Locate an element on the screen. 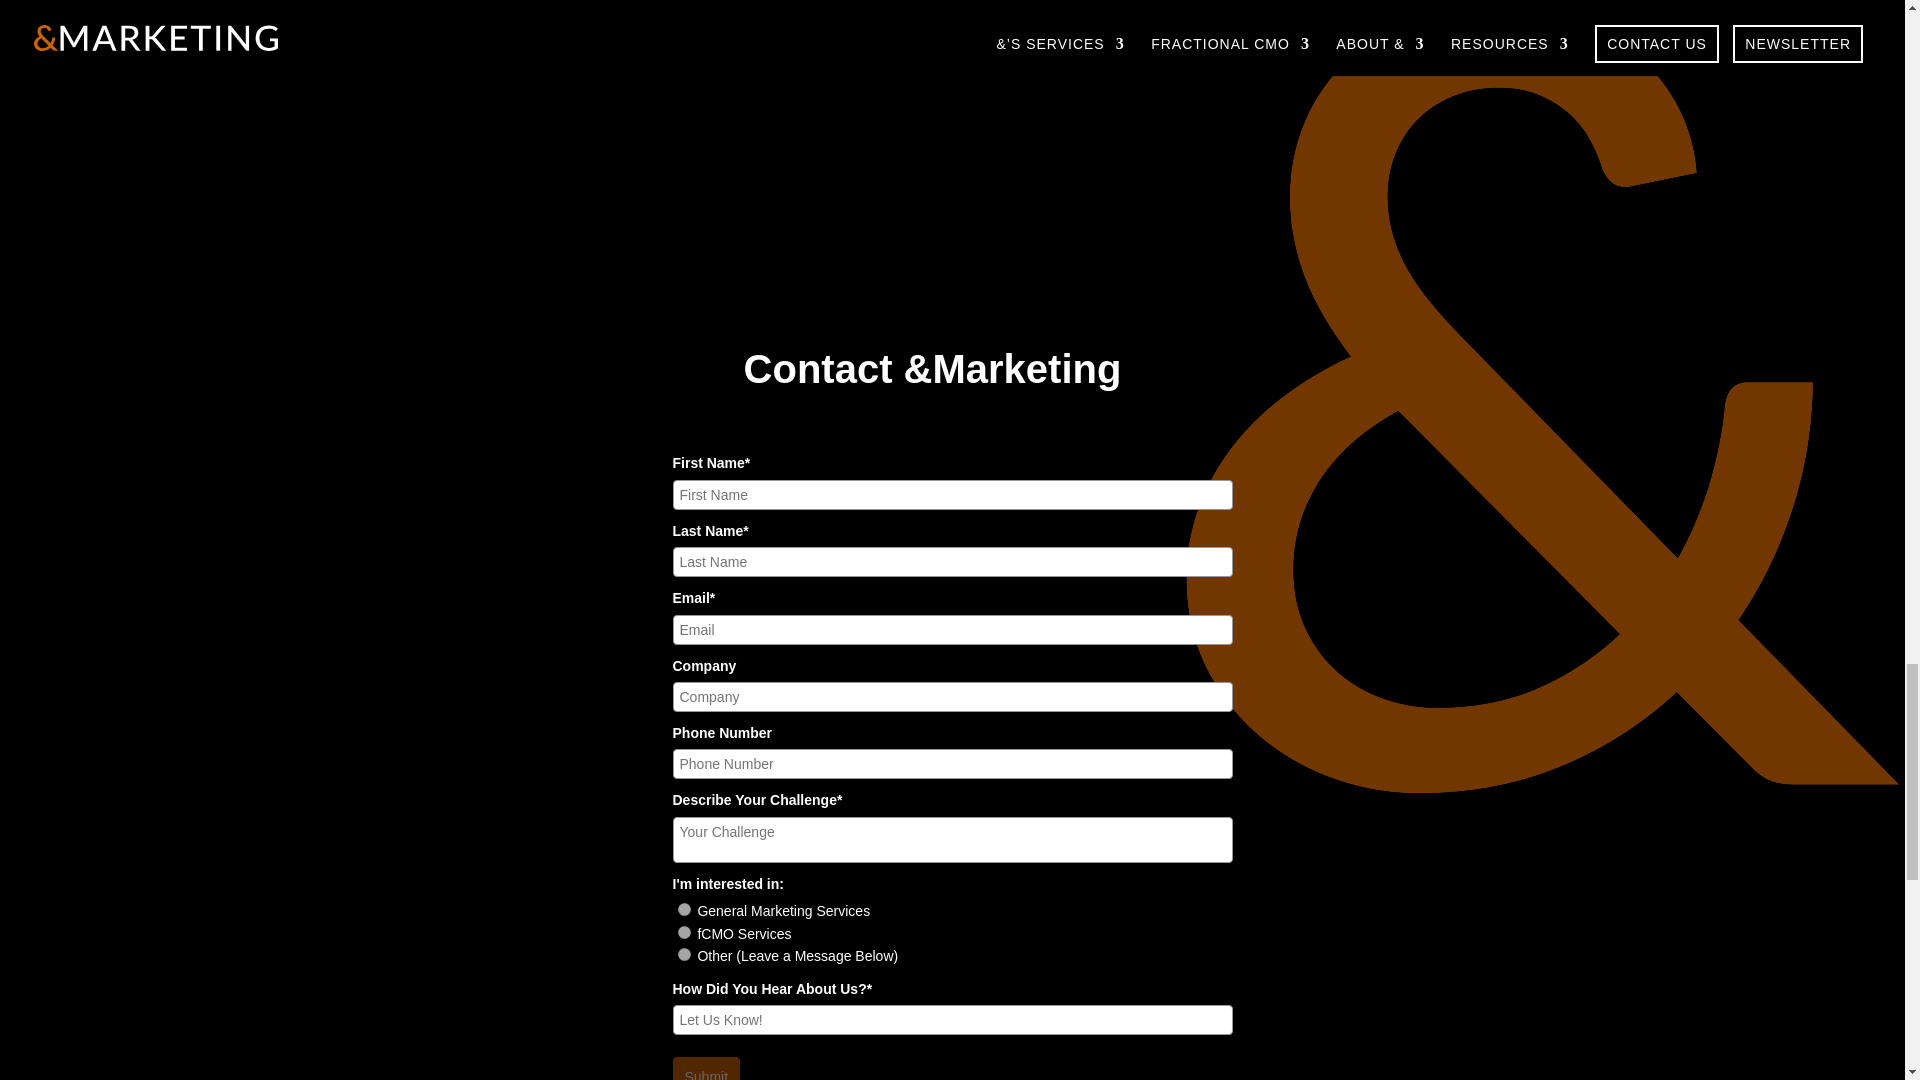 The height and width of the screenshot is (1080, 1920). fCMO Services is located at coordinates (684, 932).